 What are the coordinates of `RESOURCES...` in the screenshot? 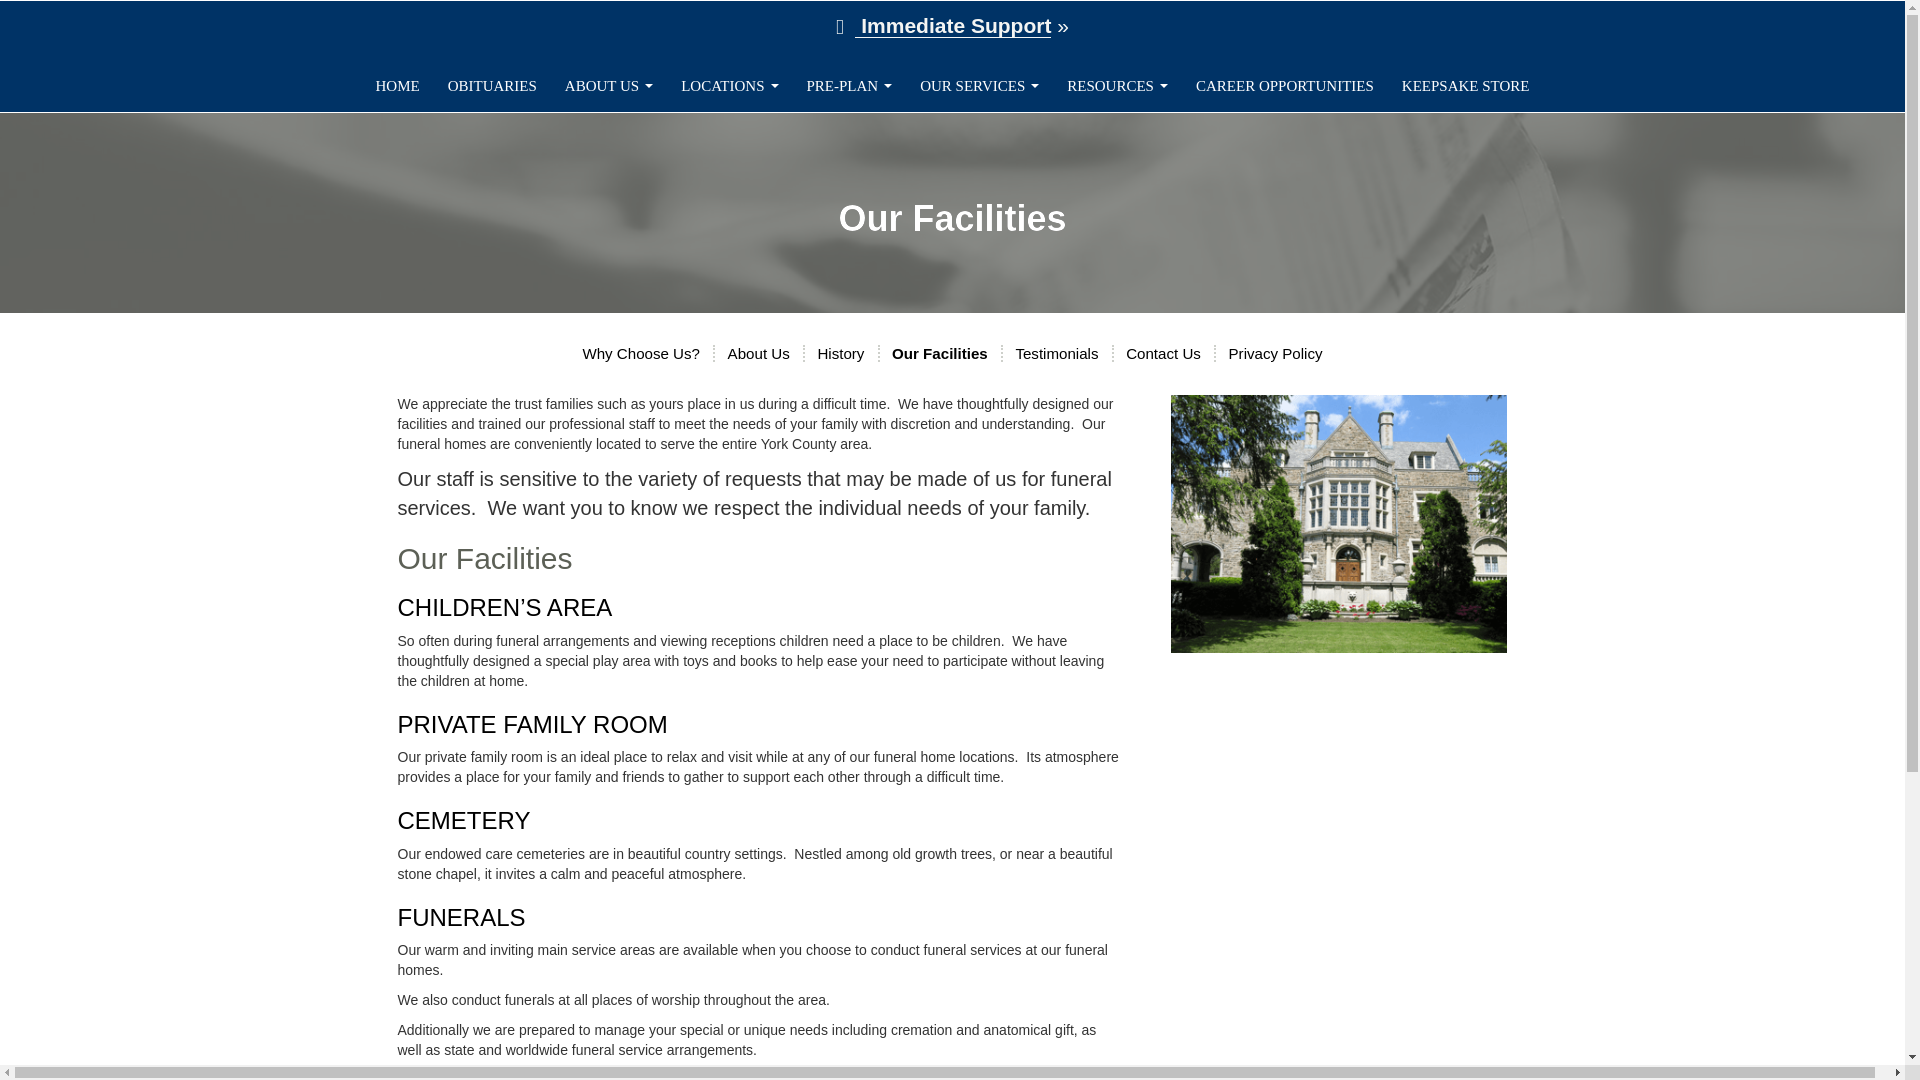 It's located at (1117, 86).